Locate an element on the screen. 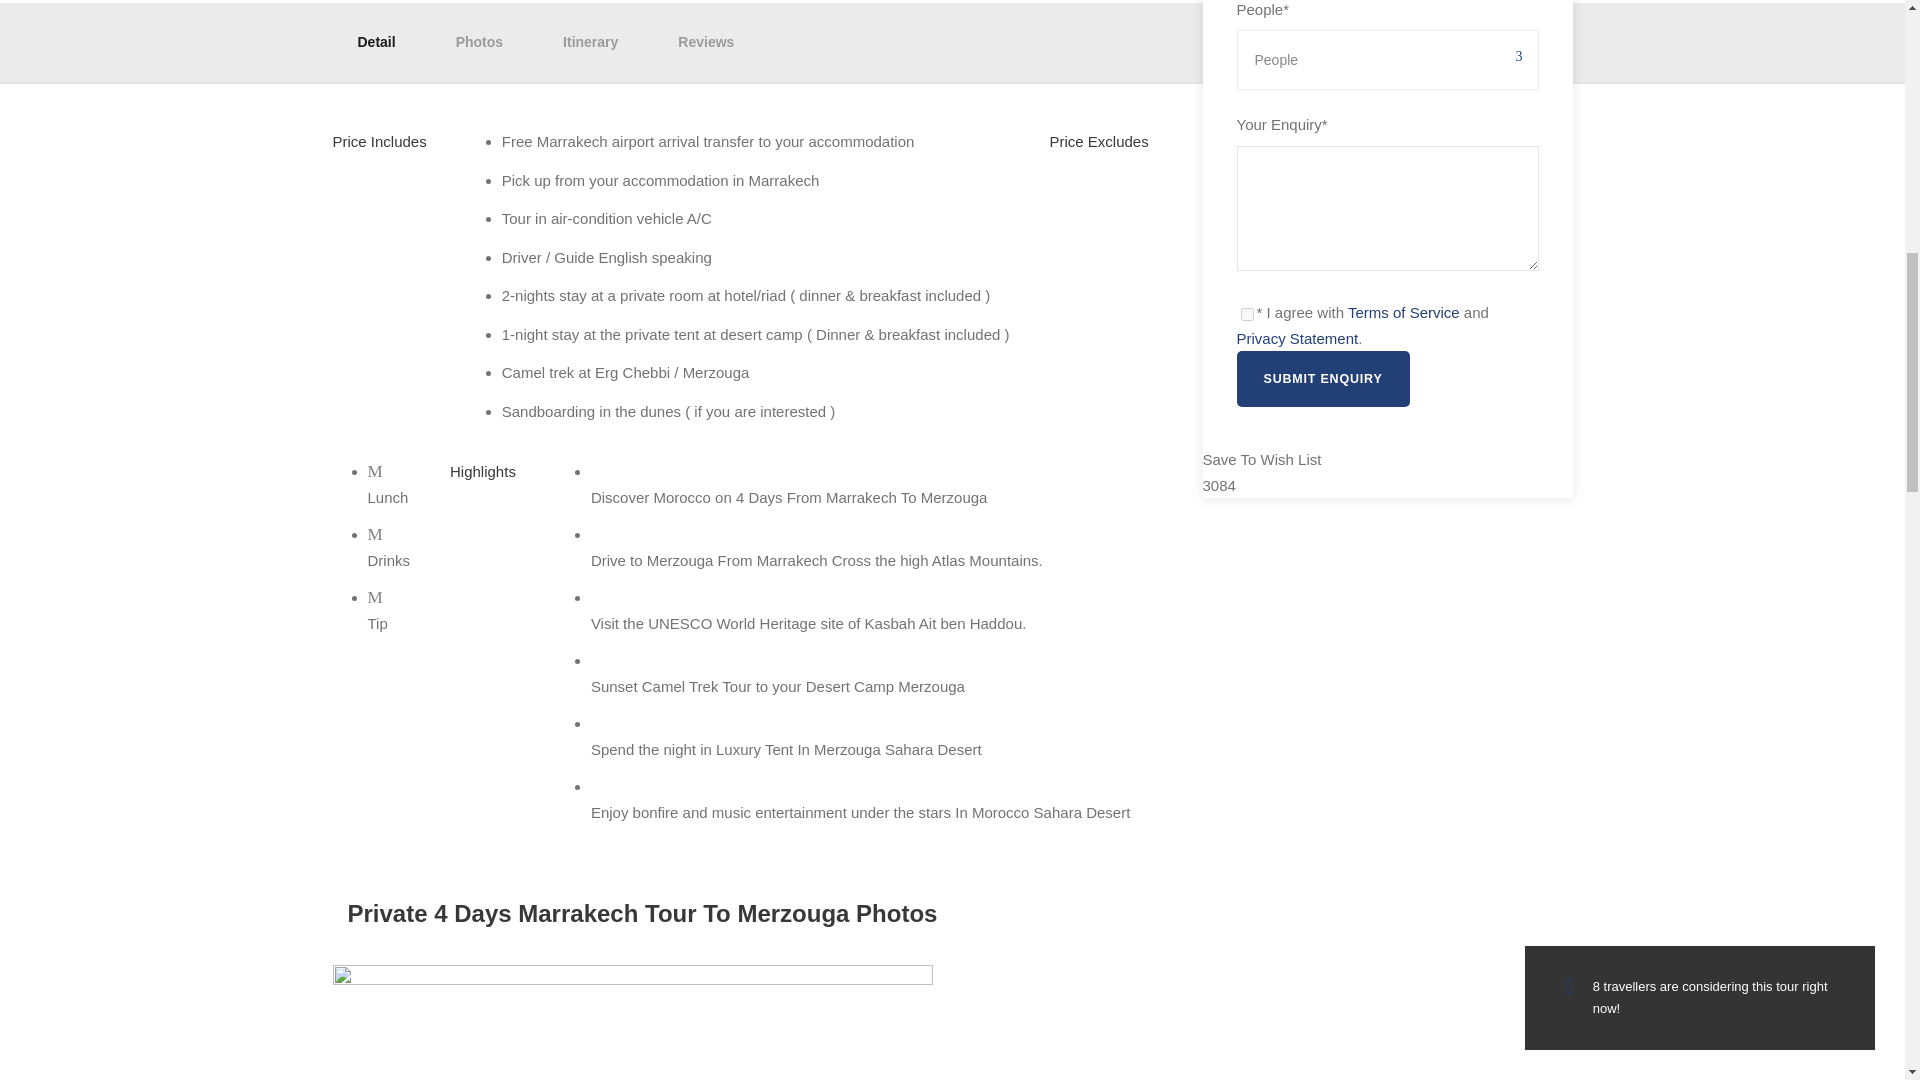 The image size is (1920, 1080). Priavte-3-Days-Marrakech-To-Fes-Desert-Tour is located at coordinates (632, 1022).